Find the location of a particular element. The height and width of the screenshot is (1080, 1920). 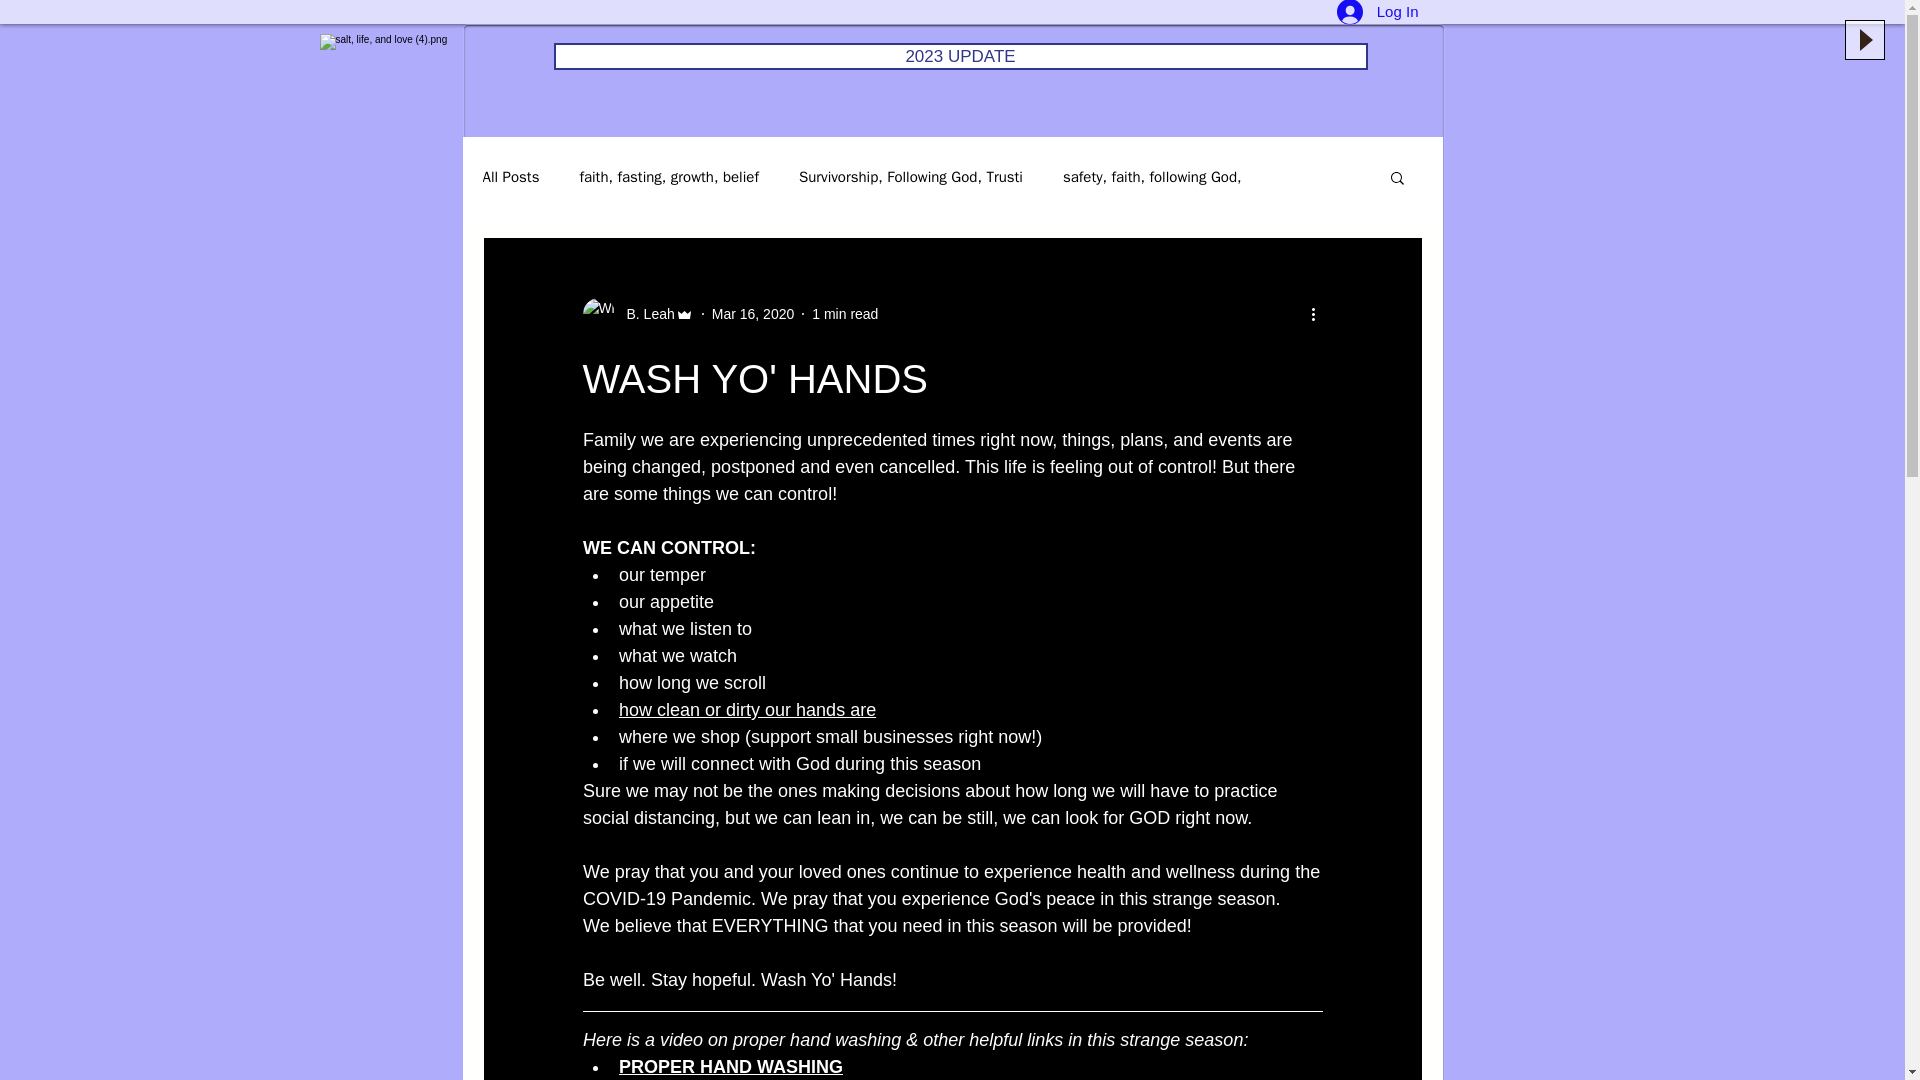

Survivorship, Following God, Trusti is located at coordinates (910, 177).